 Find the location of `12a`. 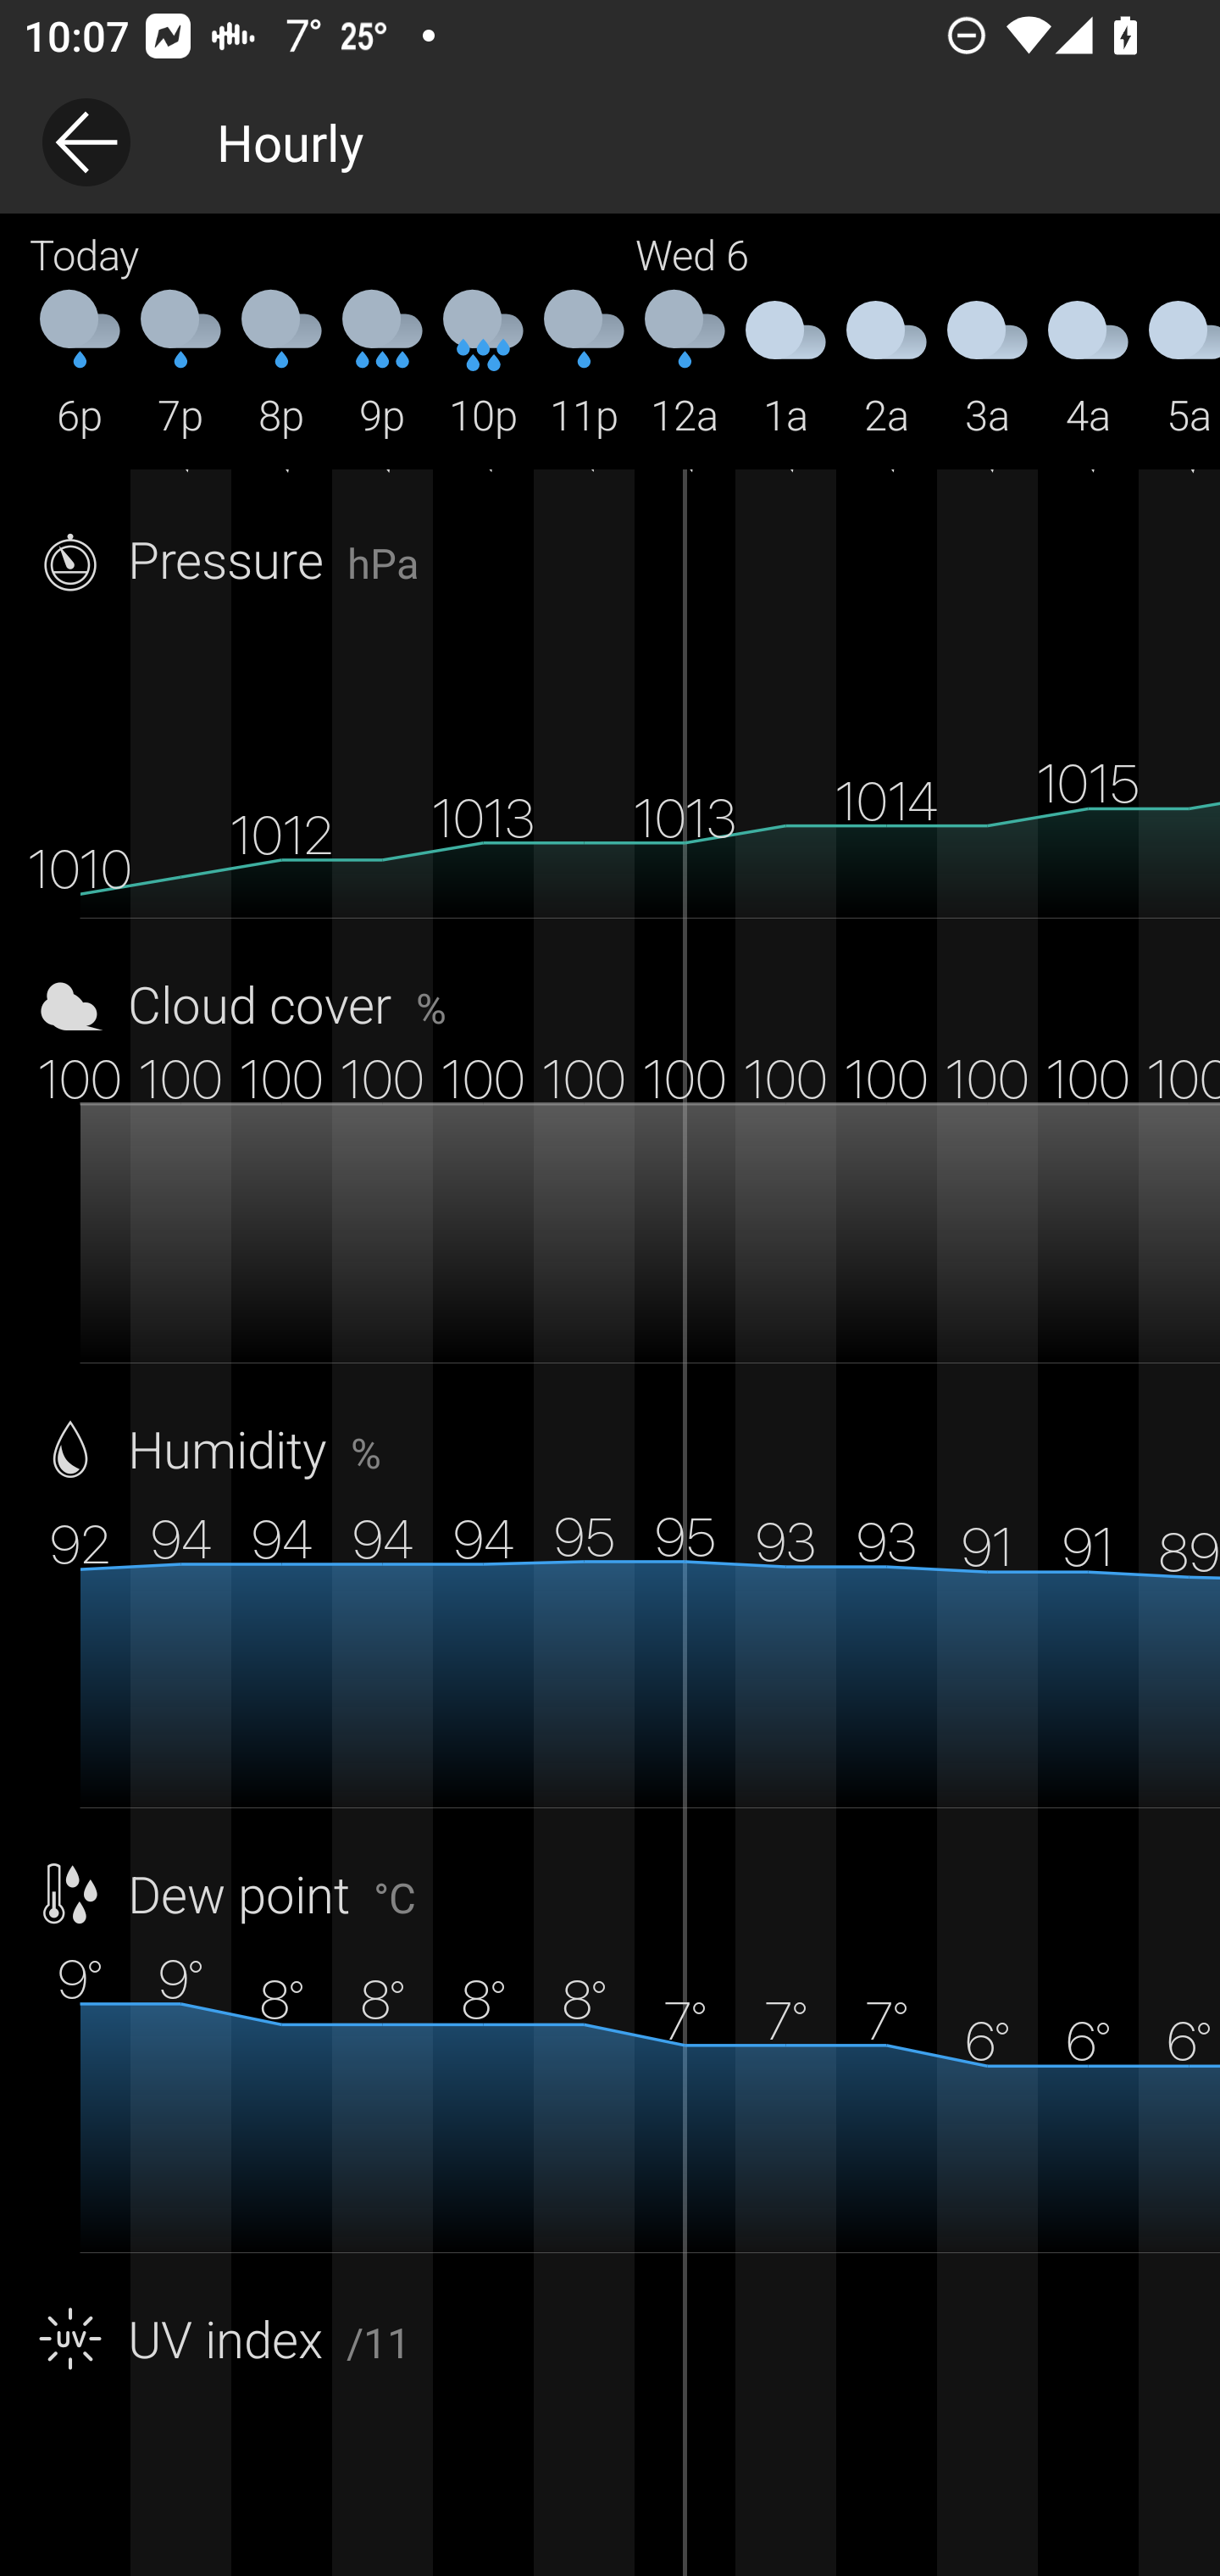

12a is located at coordinates (685, 365).